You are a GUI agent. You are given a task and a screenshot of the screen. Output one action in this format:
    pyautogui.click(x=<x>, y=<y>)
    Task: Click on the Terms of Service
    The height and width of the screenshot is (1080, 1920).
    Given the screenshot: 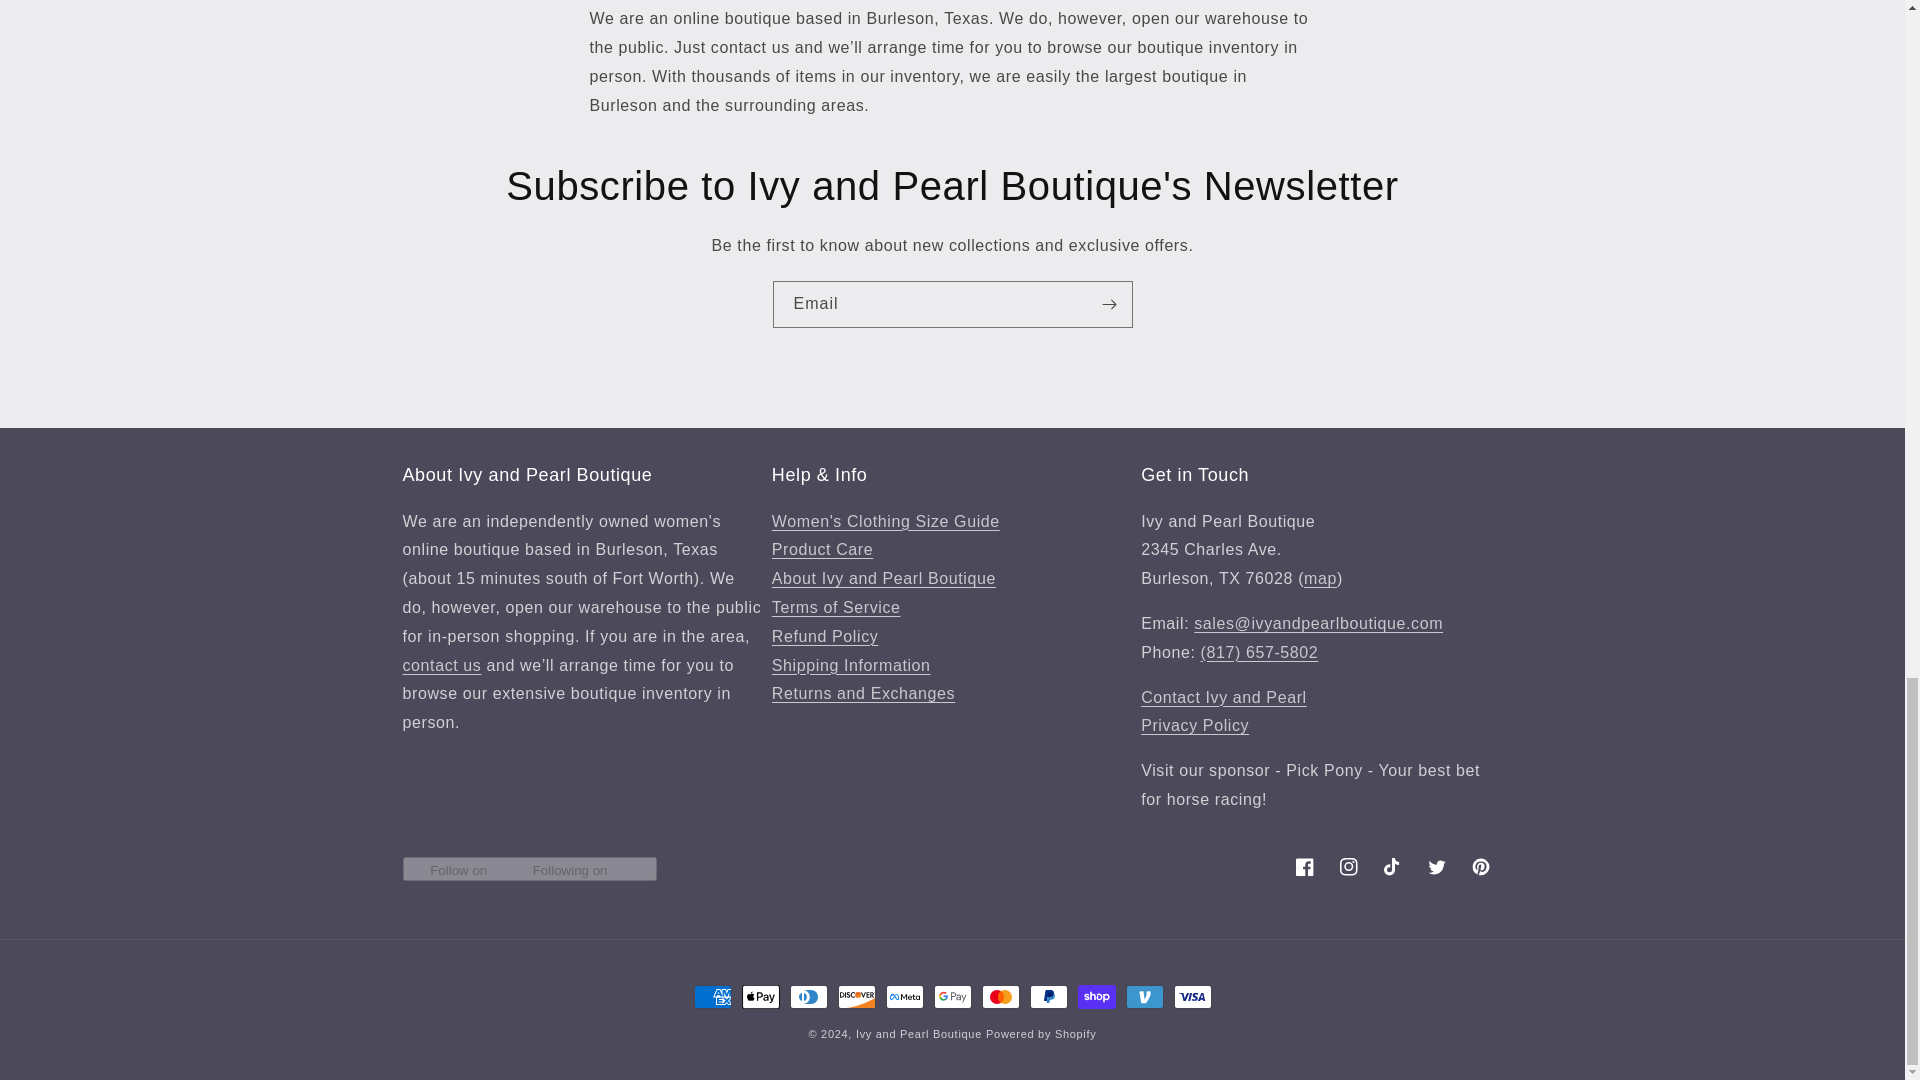 What is the action you would take?
    pyautogui.click(x=836, y=607)
    